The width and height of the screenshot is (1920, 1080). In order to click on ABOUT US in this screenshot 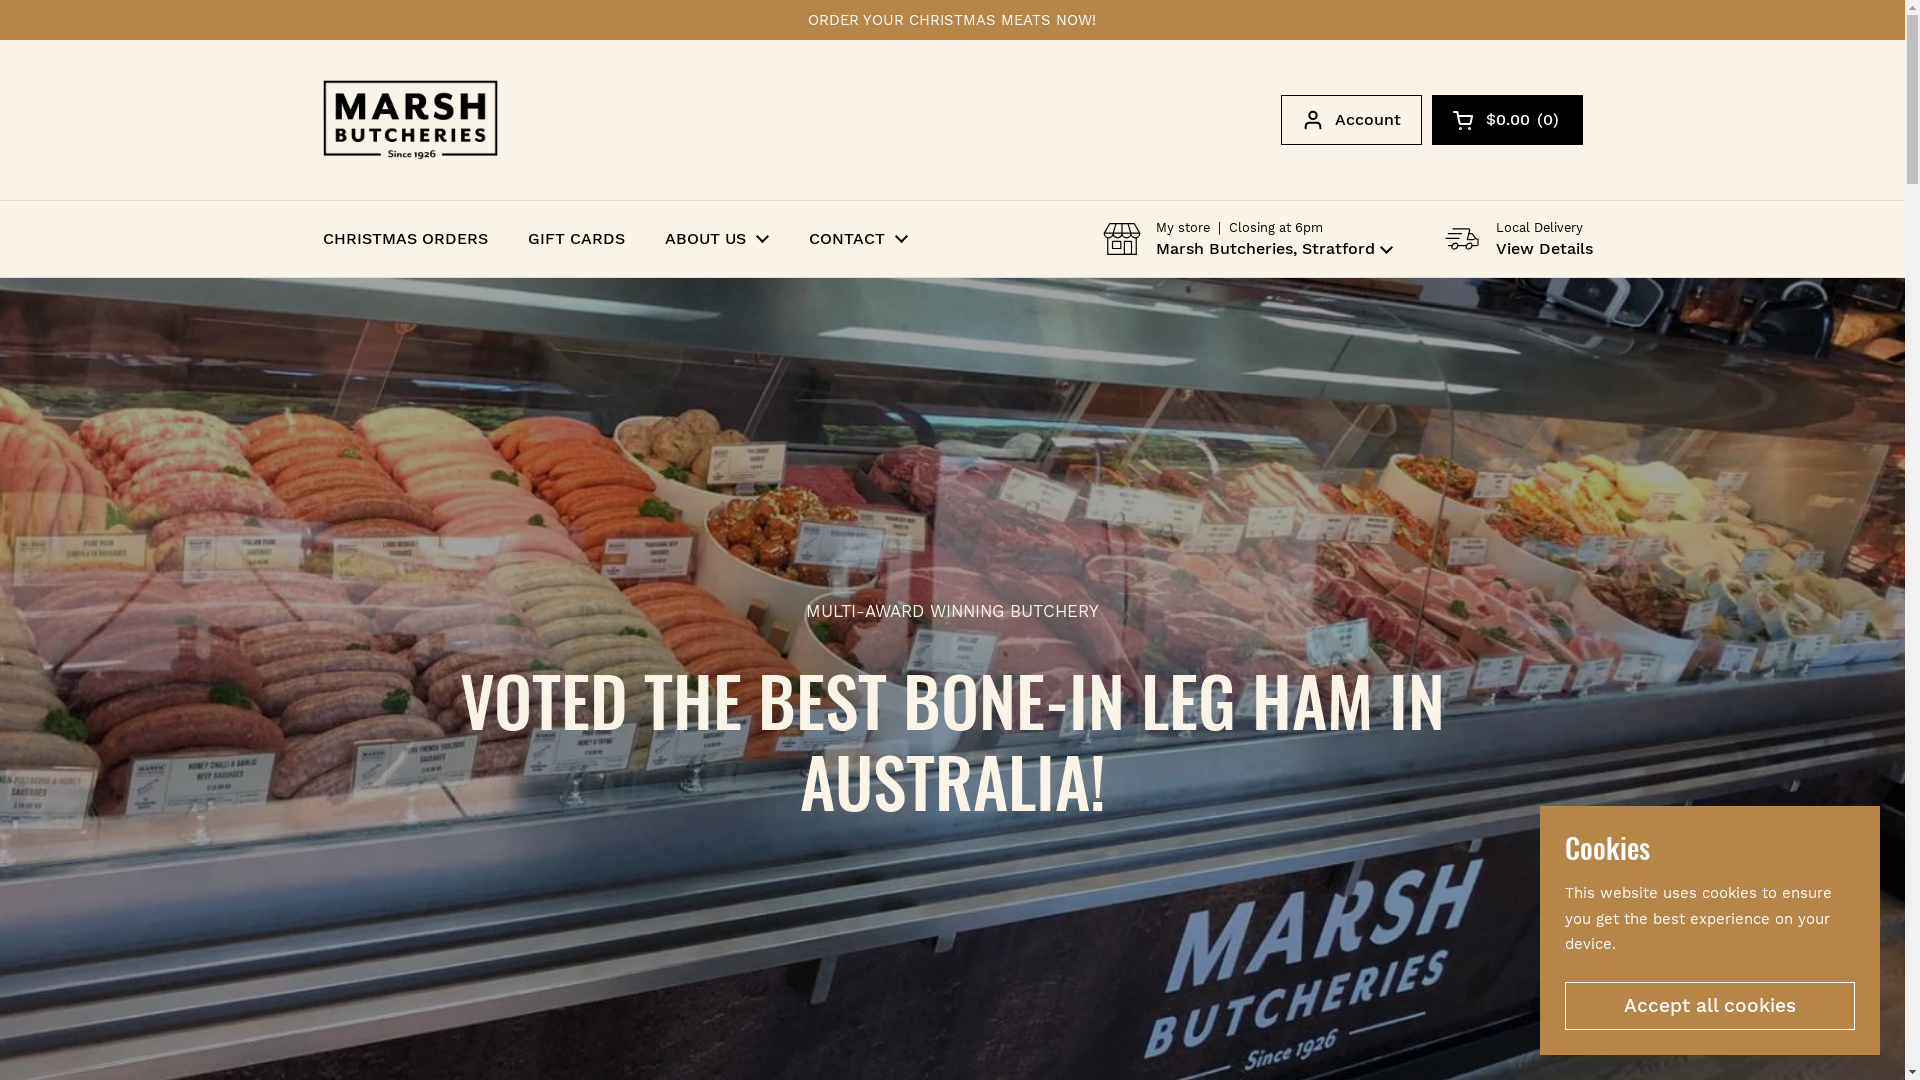, I will do `click(716, 239)`.